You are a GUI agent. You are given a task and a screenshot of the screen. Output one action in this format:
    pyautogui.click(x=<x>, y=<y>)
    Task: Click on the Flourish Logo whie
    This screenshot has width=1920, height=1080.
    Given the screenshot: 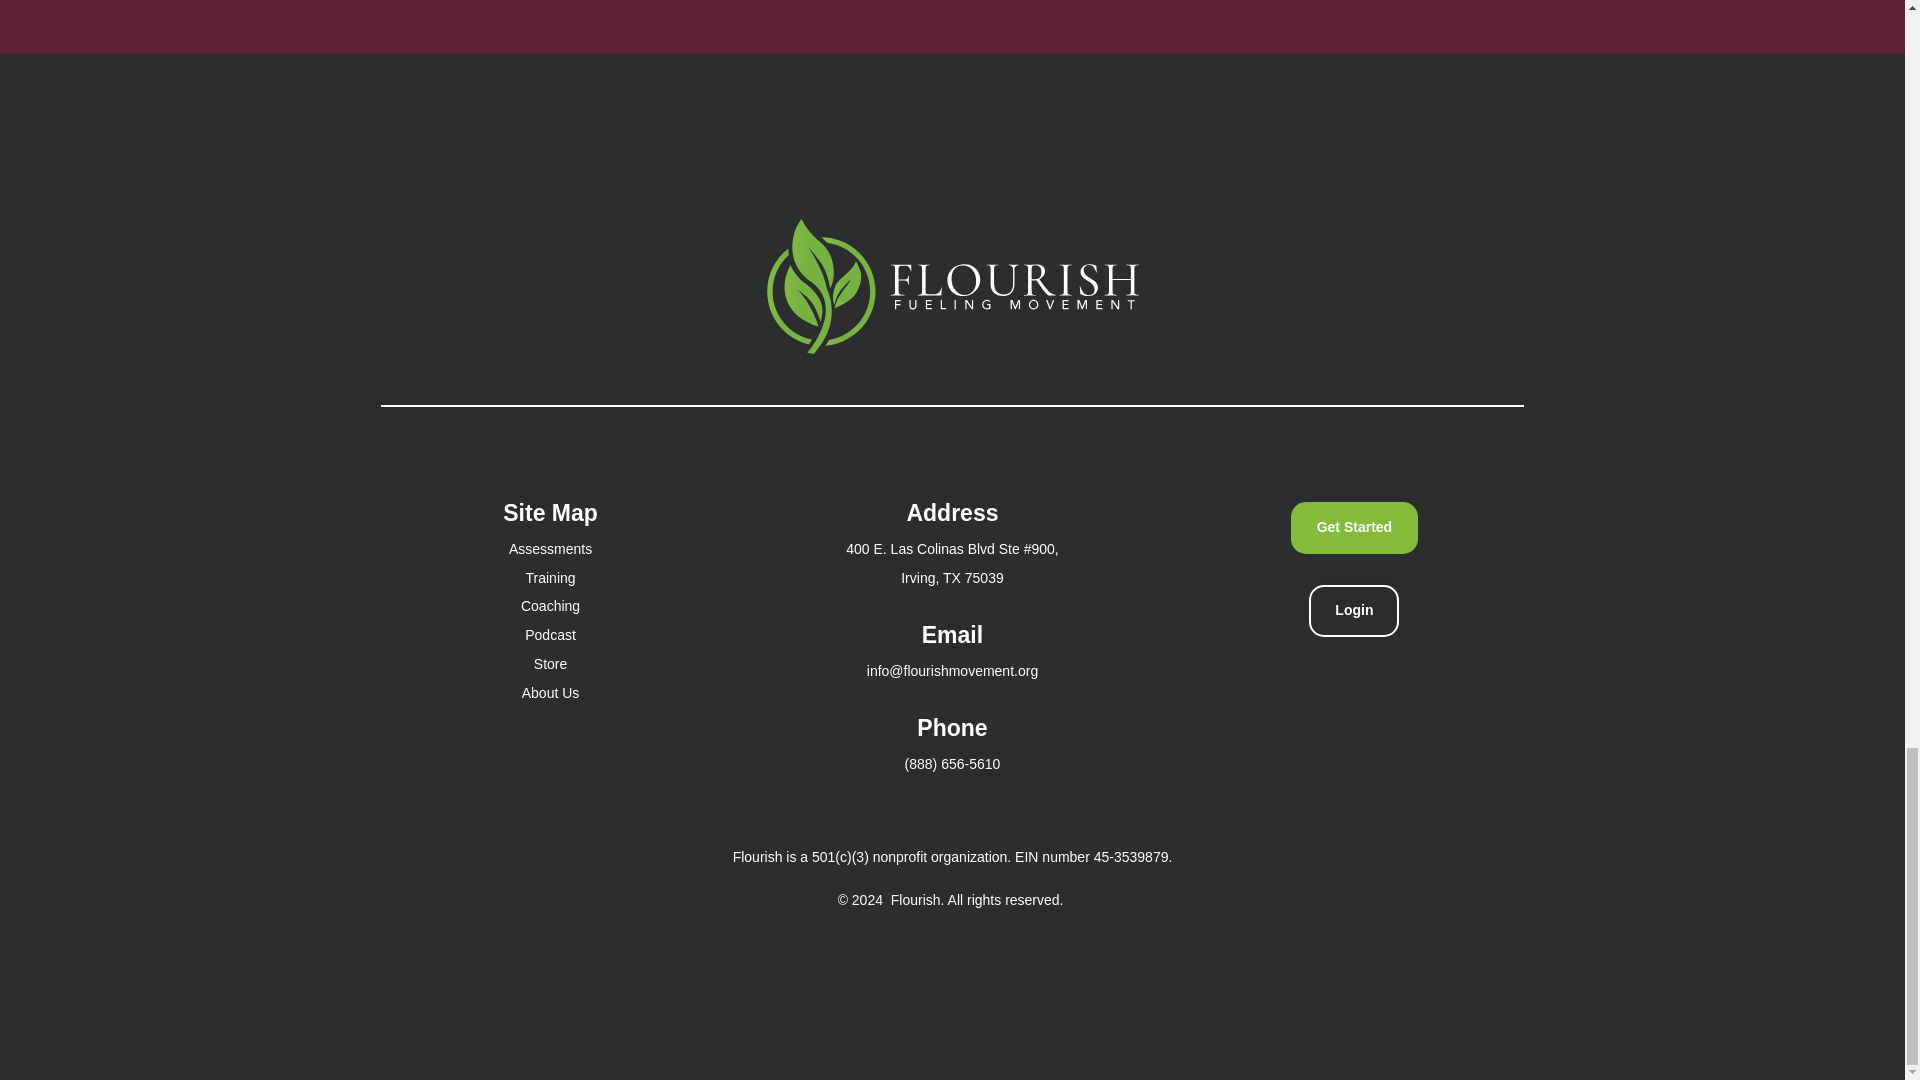 What is the action you would take?
    pyautogui.click(x=952, y=286)
    